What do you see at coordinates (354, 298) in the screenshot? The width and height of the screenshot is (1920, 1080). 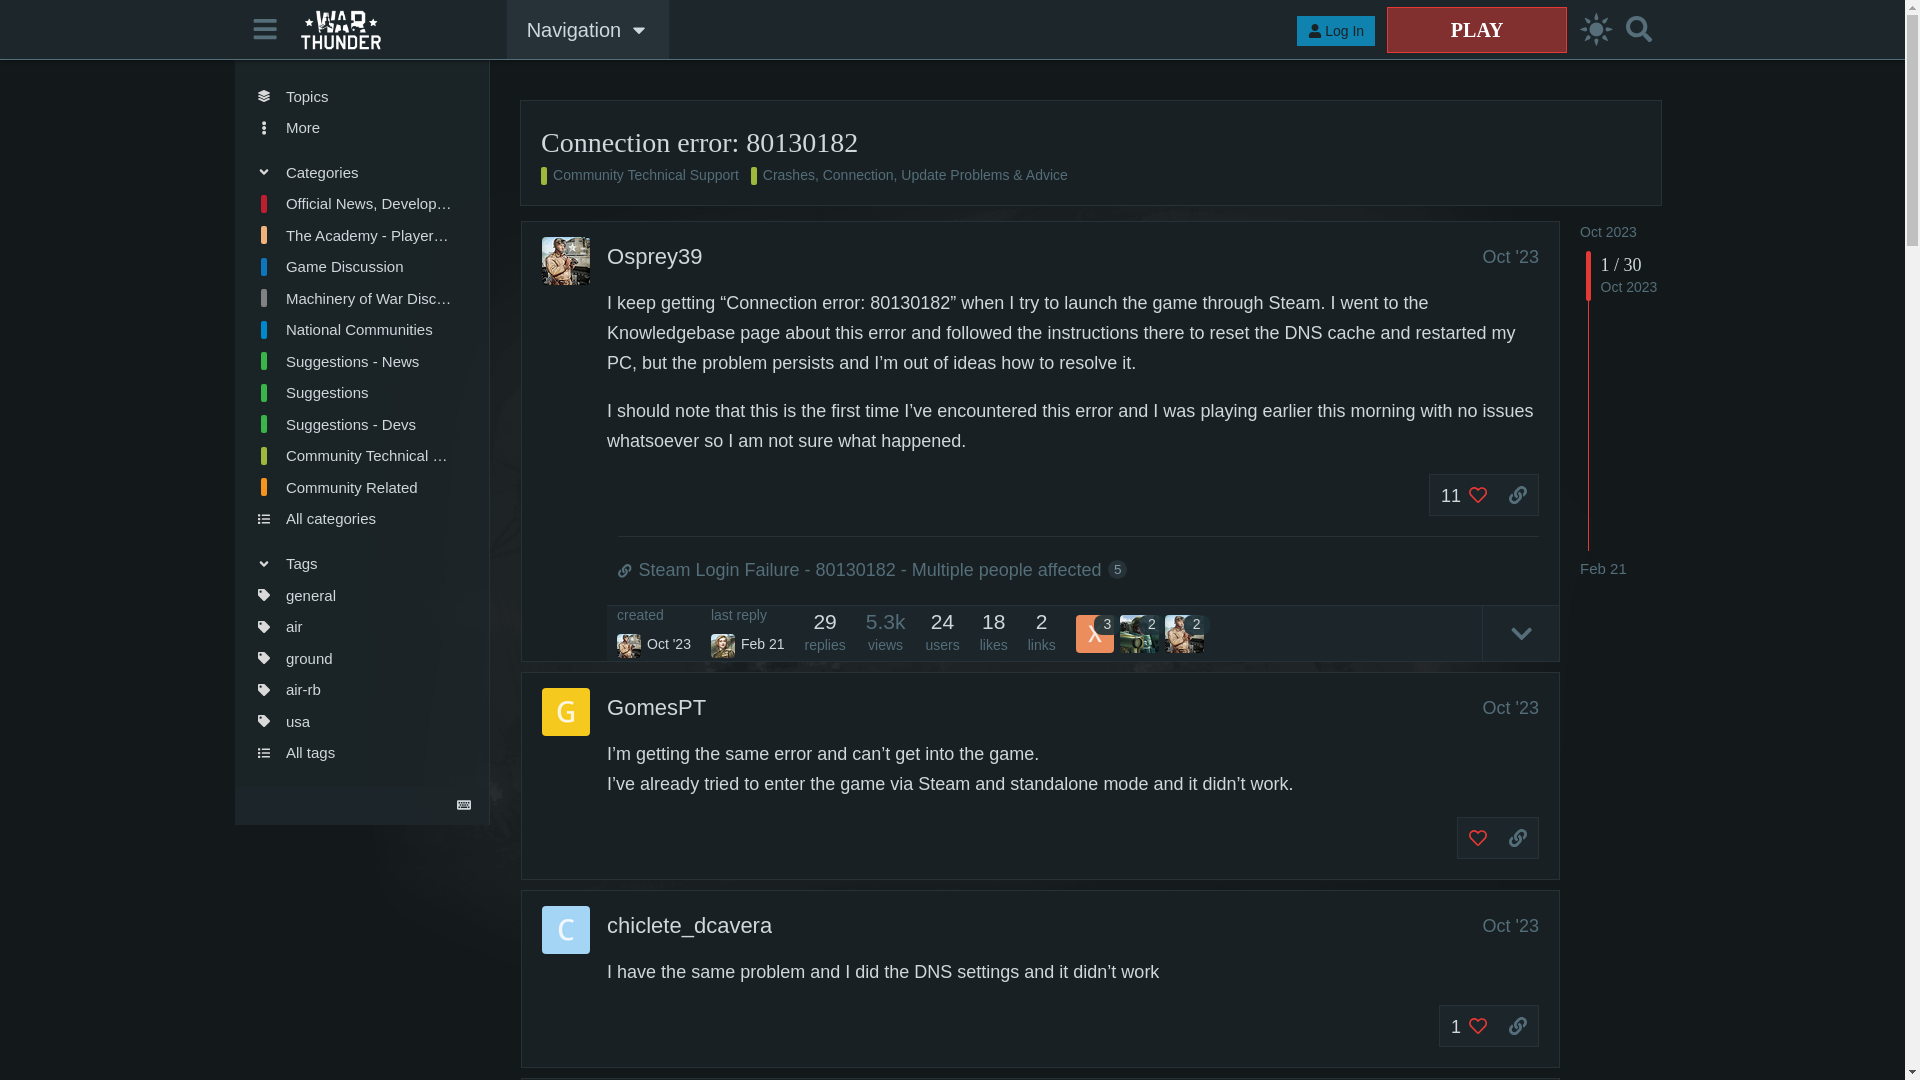 I see `Machinery of War Discussion` at bounding box center [354, 298].